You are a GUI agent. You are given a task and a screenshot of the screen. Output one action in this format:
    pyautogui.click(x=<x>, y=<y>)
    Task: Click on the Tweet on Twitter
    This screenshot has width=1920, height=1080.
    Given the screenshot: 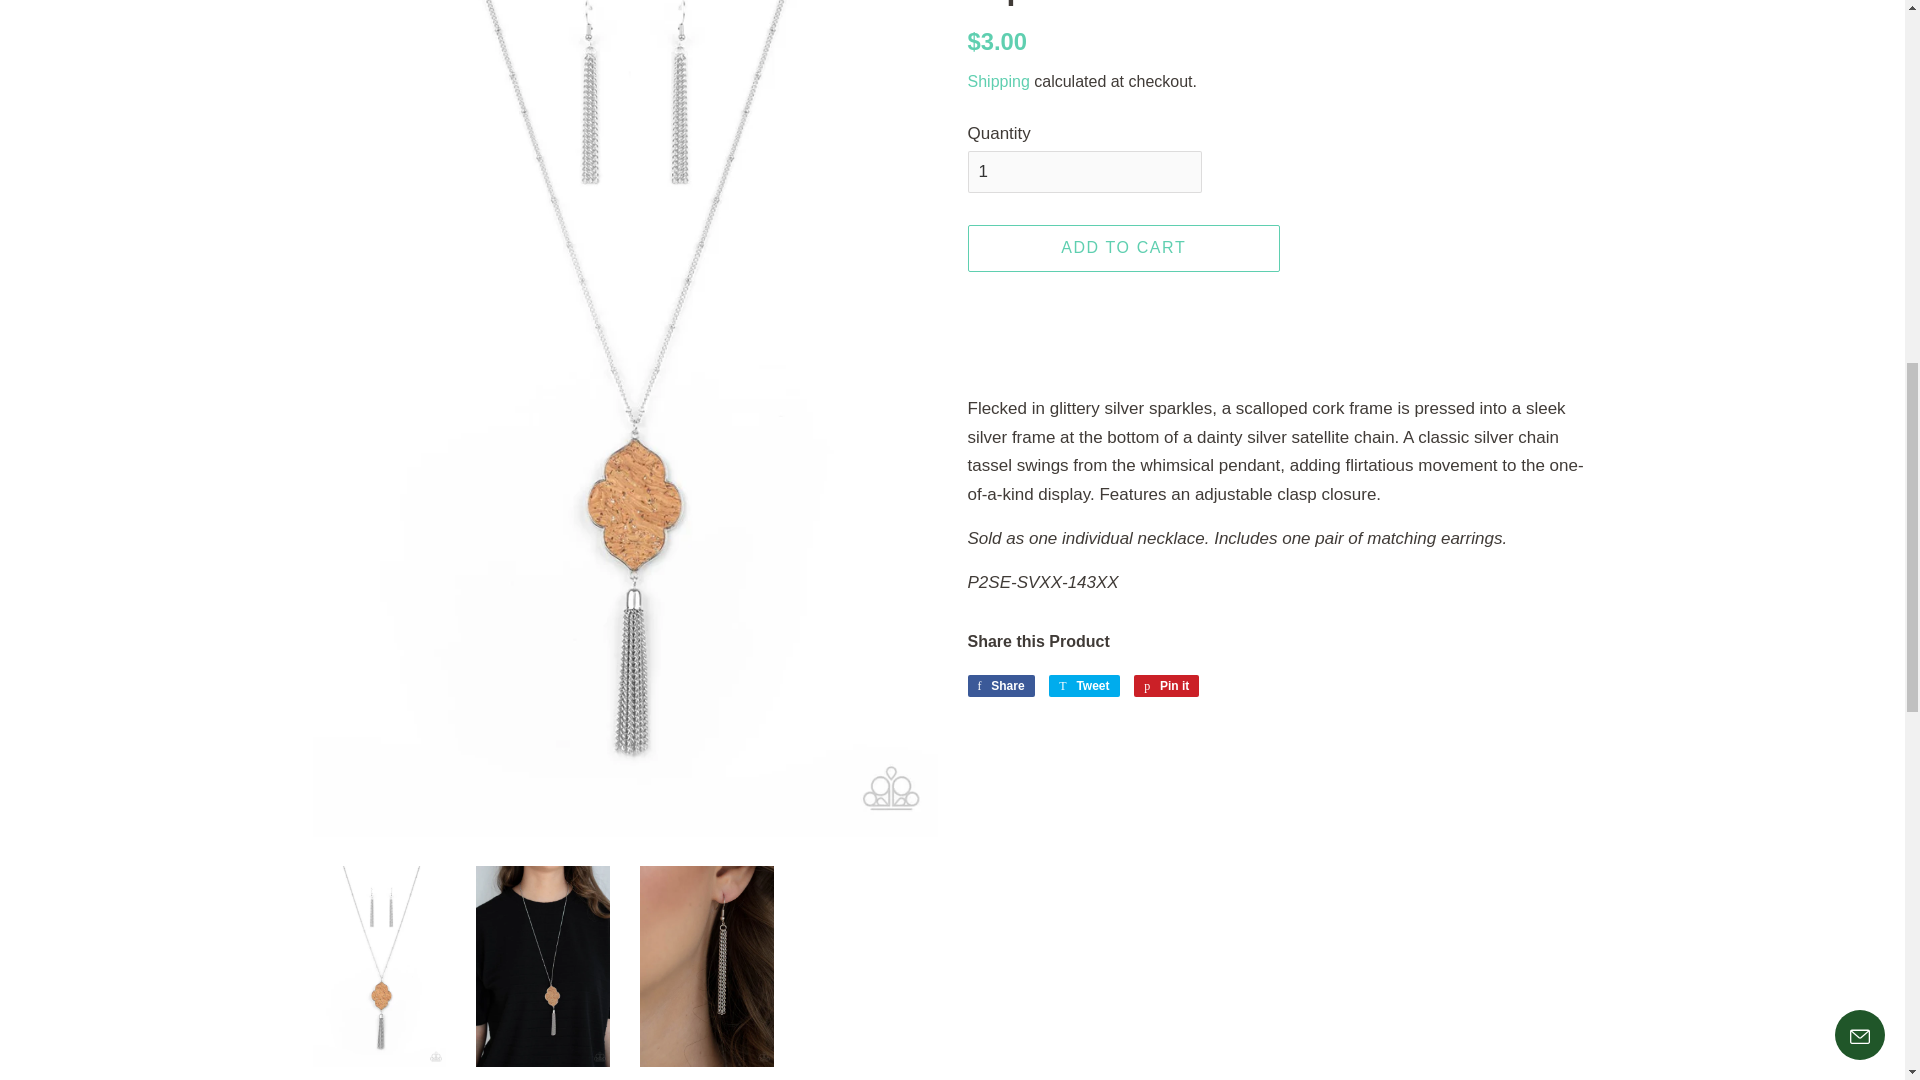 What is the action you would take?
    pyautogui.click(x=1084, y=686)
    